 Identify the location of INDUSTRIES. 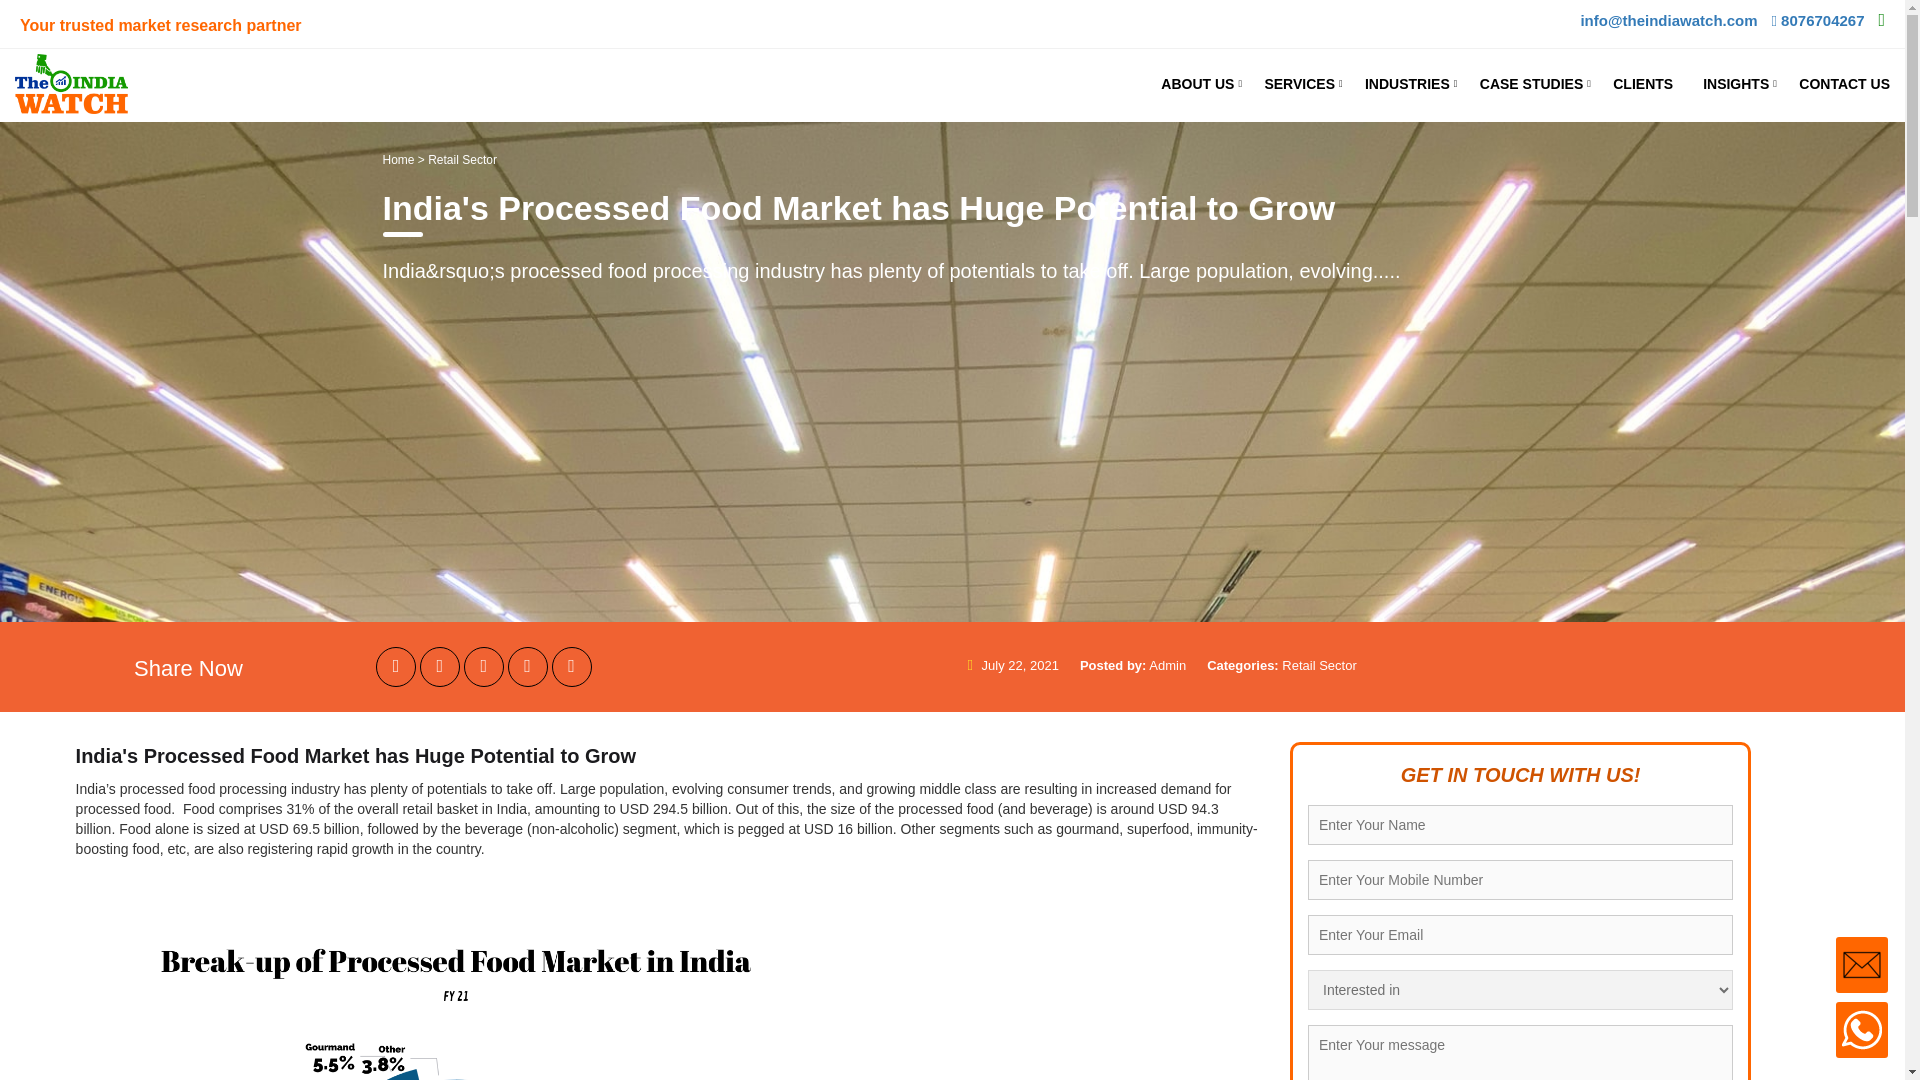
(1406, 84).